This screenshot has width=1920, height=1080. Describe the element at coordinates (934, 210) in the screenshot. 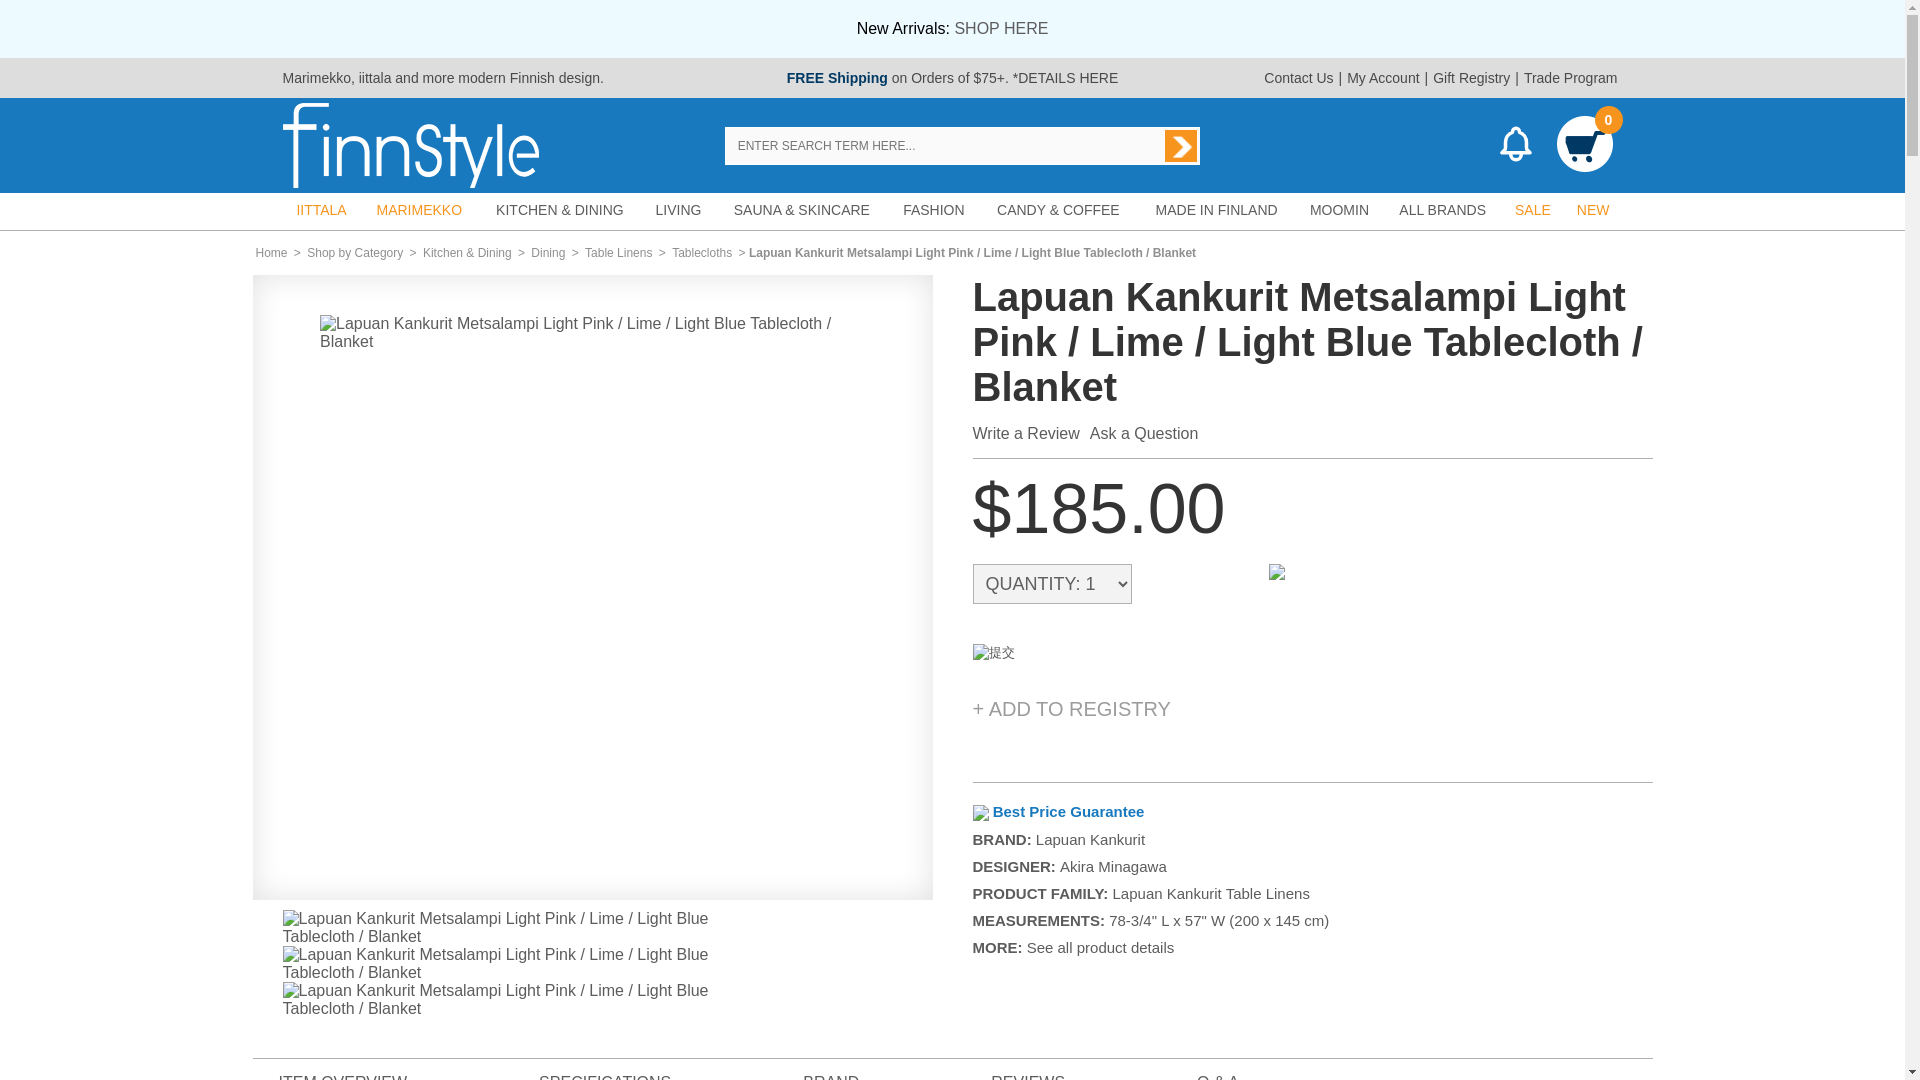

I see `FASHION` at that location.